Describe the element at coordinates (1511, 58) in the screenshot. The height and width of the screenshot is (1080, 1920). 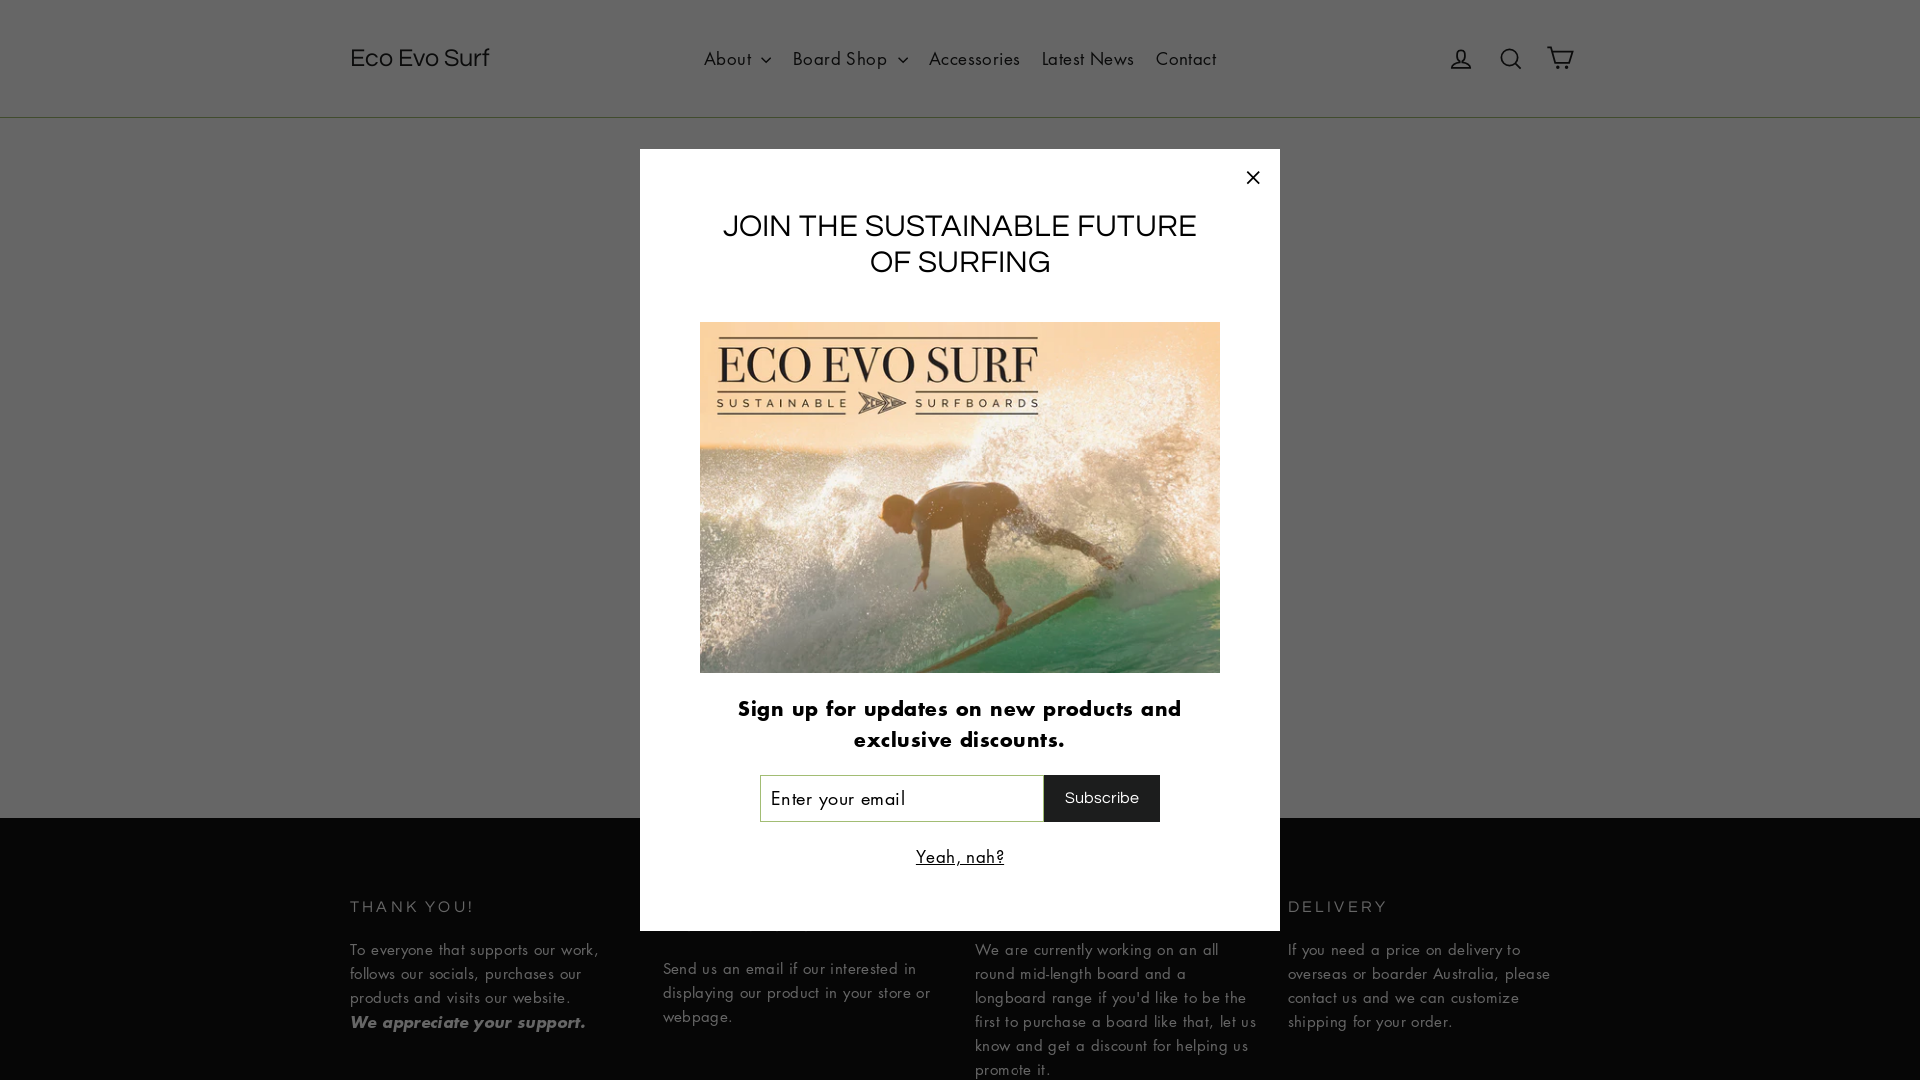
I see `Search` at that location.